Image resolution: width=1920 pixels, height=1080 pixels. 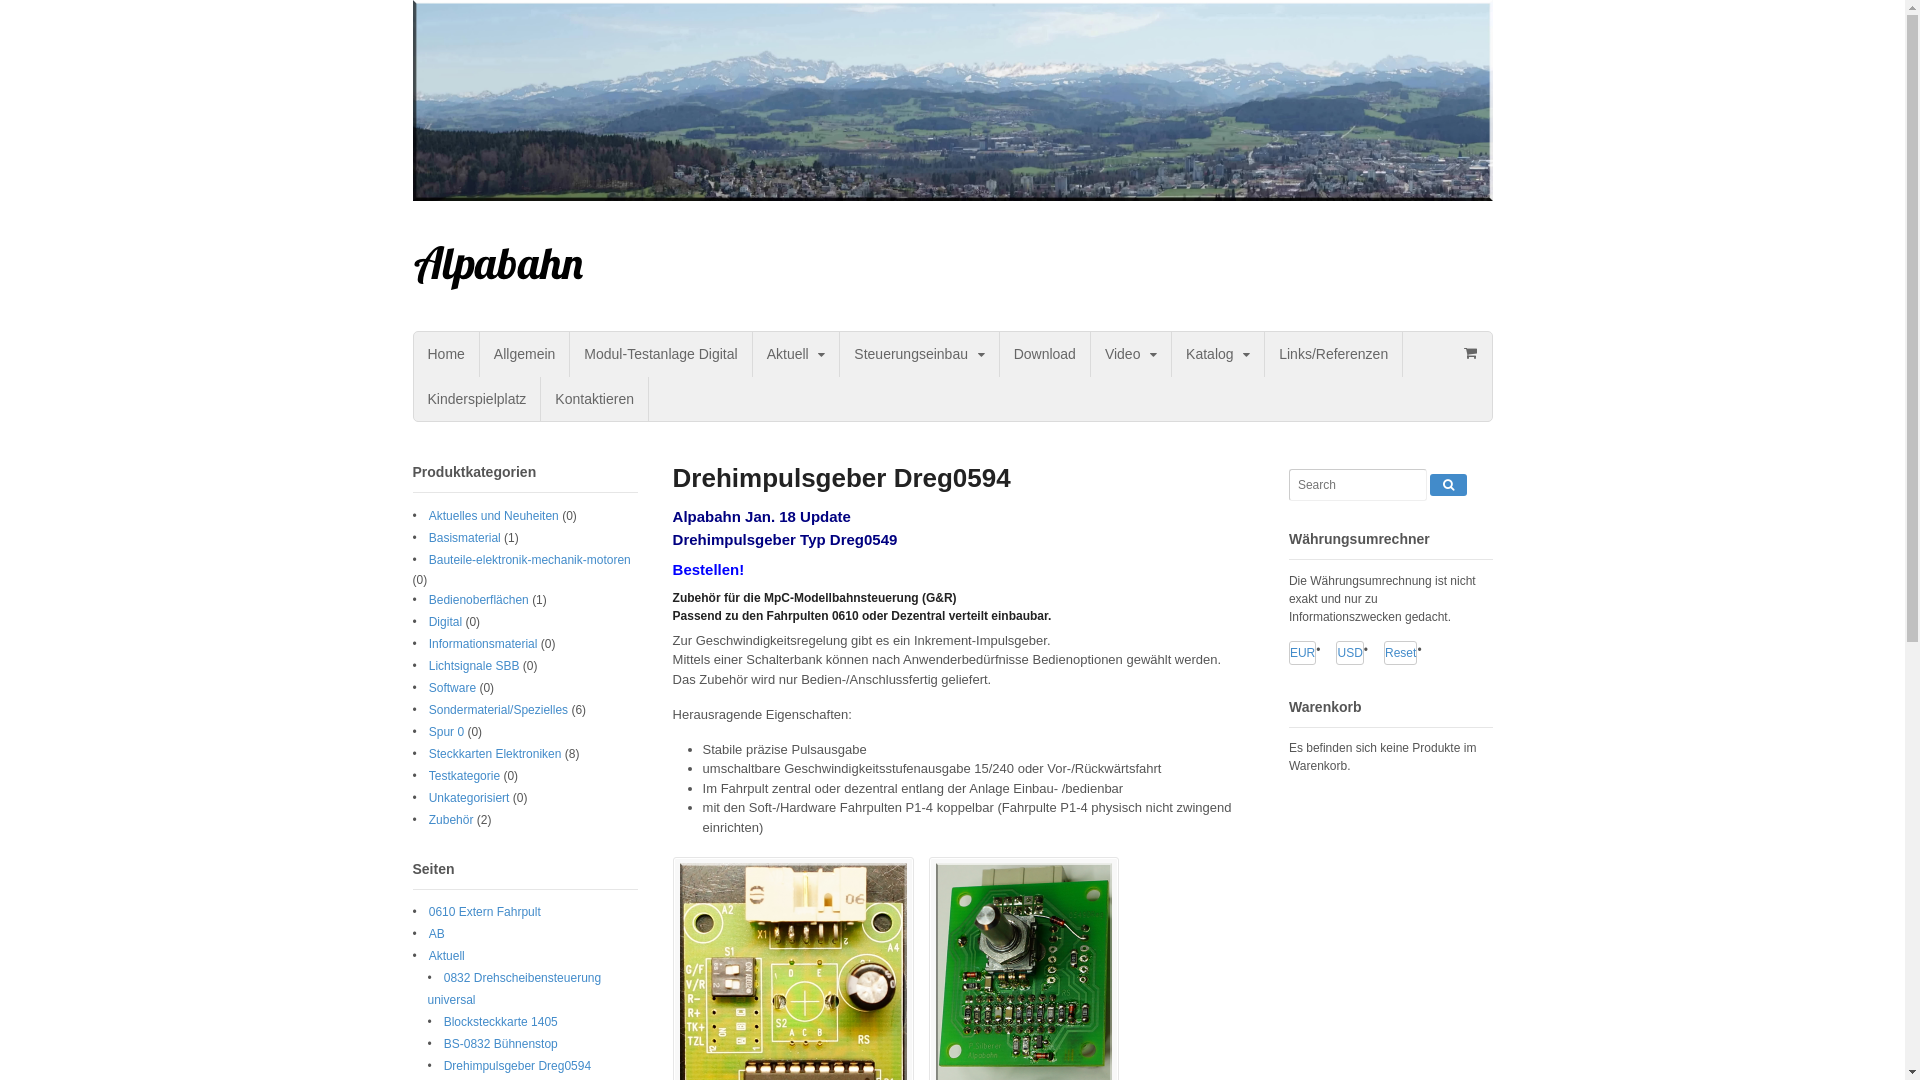 What do you see at coordinates (709, 568) in the screenshot?
I see `Bestellen!` at bounding box center [709, 568].